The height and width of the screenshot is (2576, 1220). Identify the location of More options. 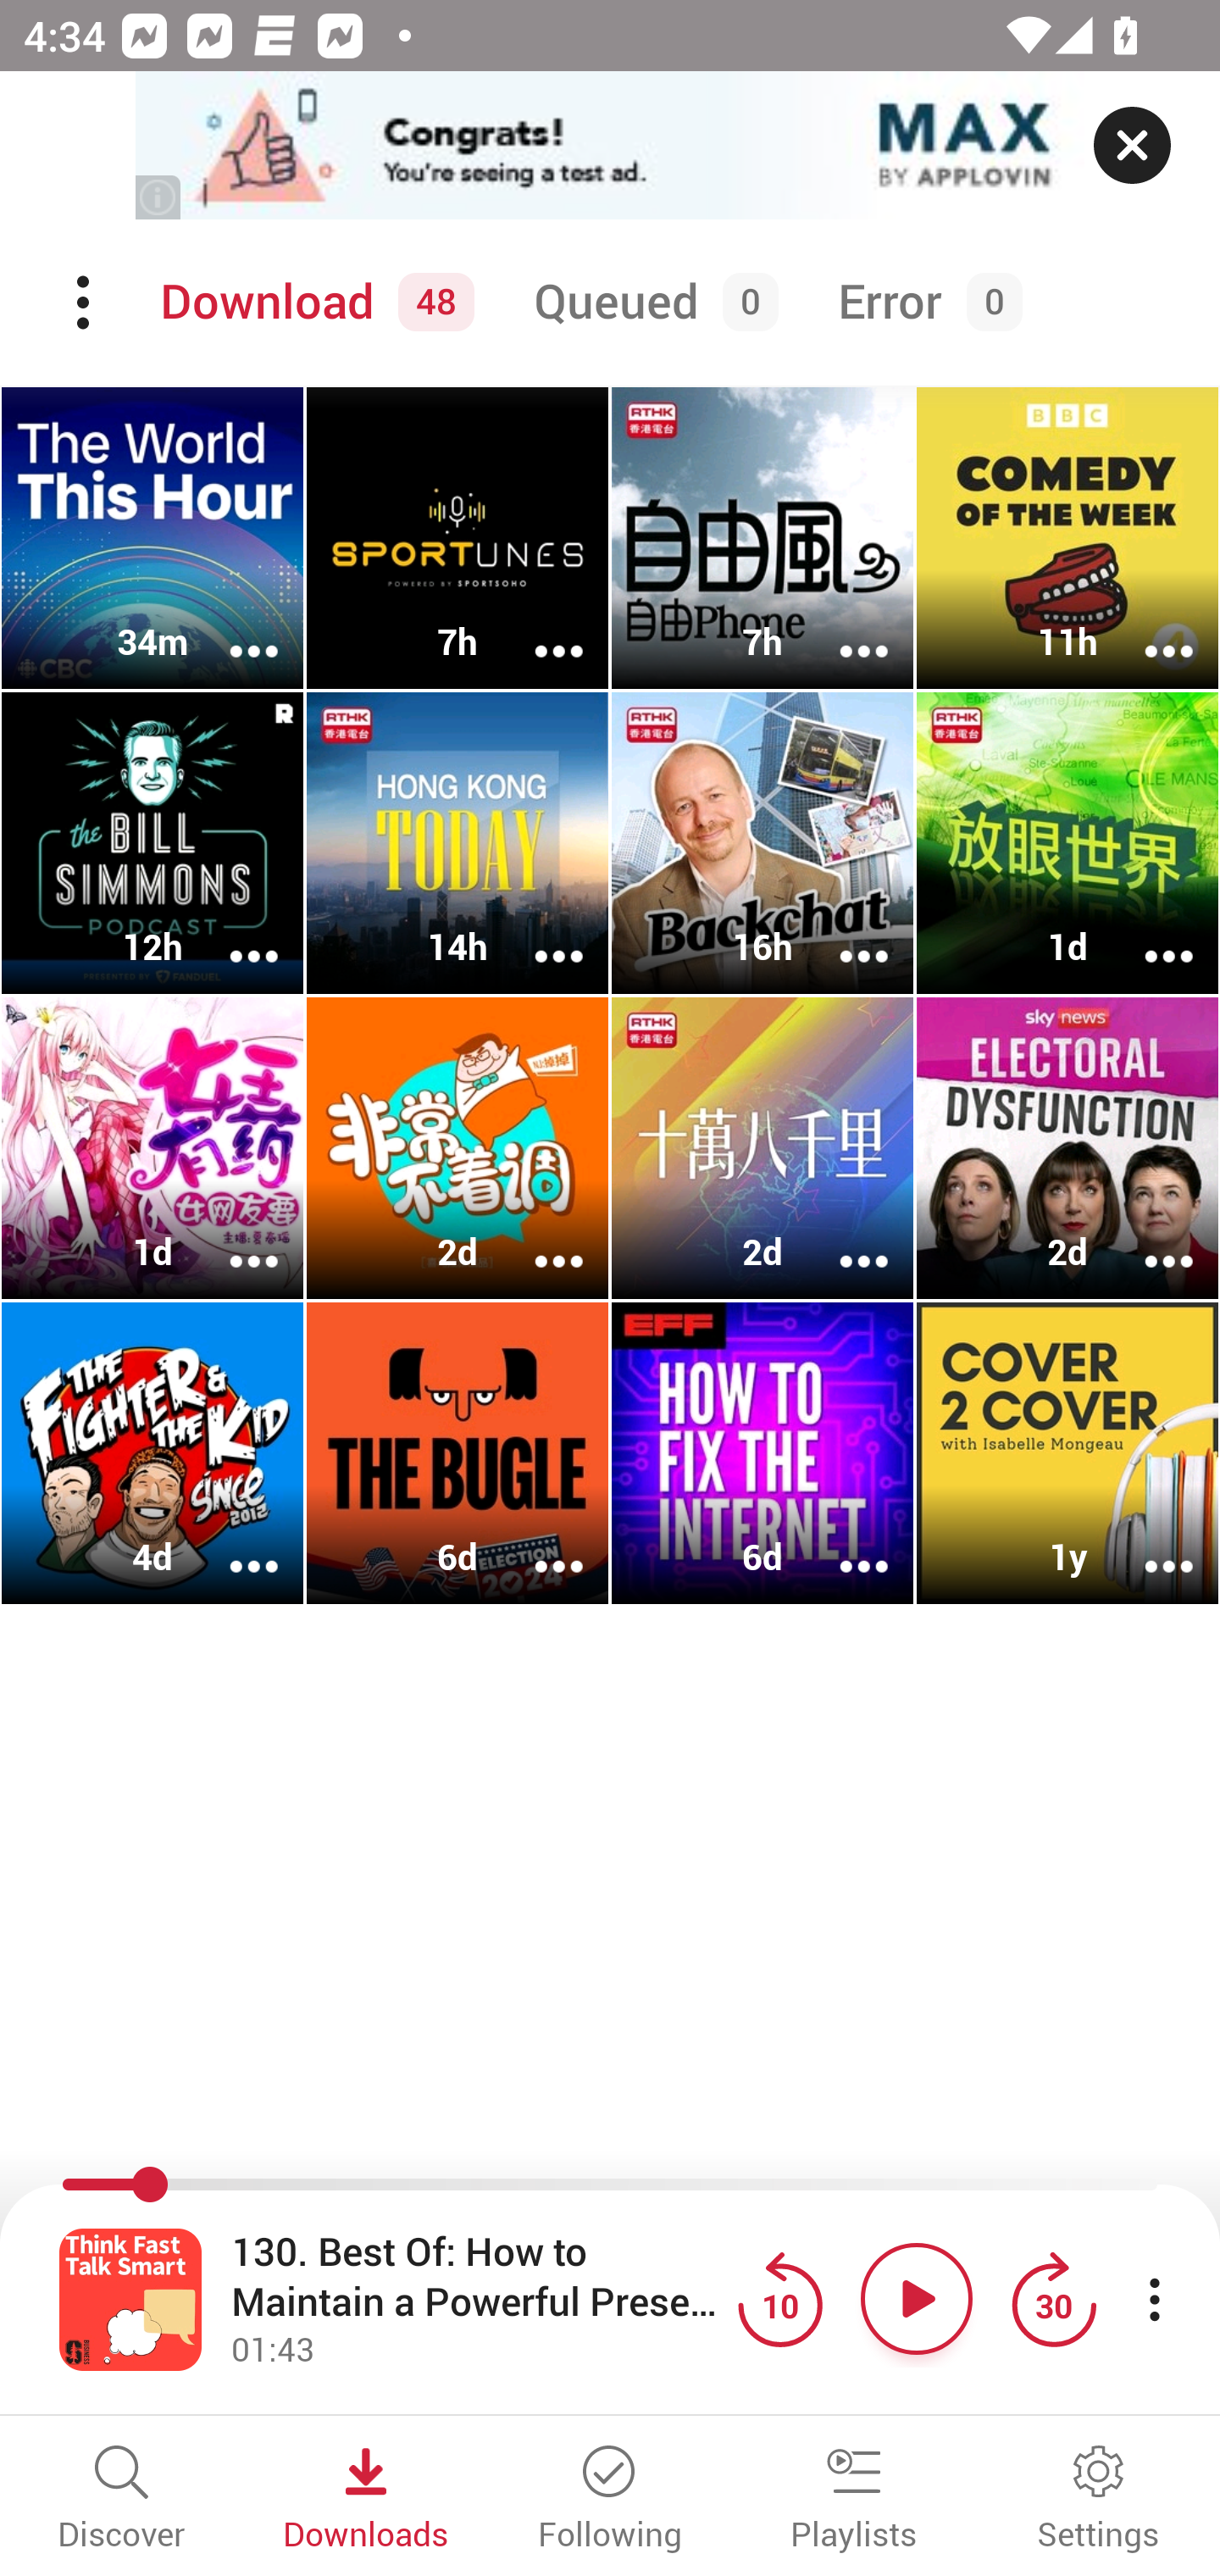
(232, 1546).